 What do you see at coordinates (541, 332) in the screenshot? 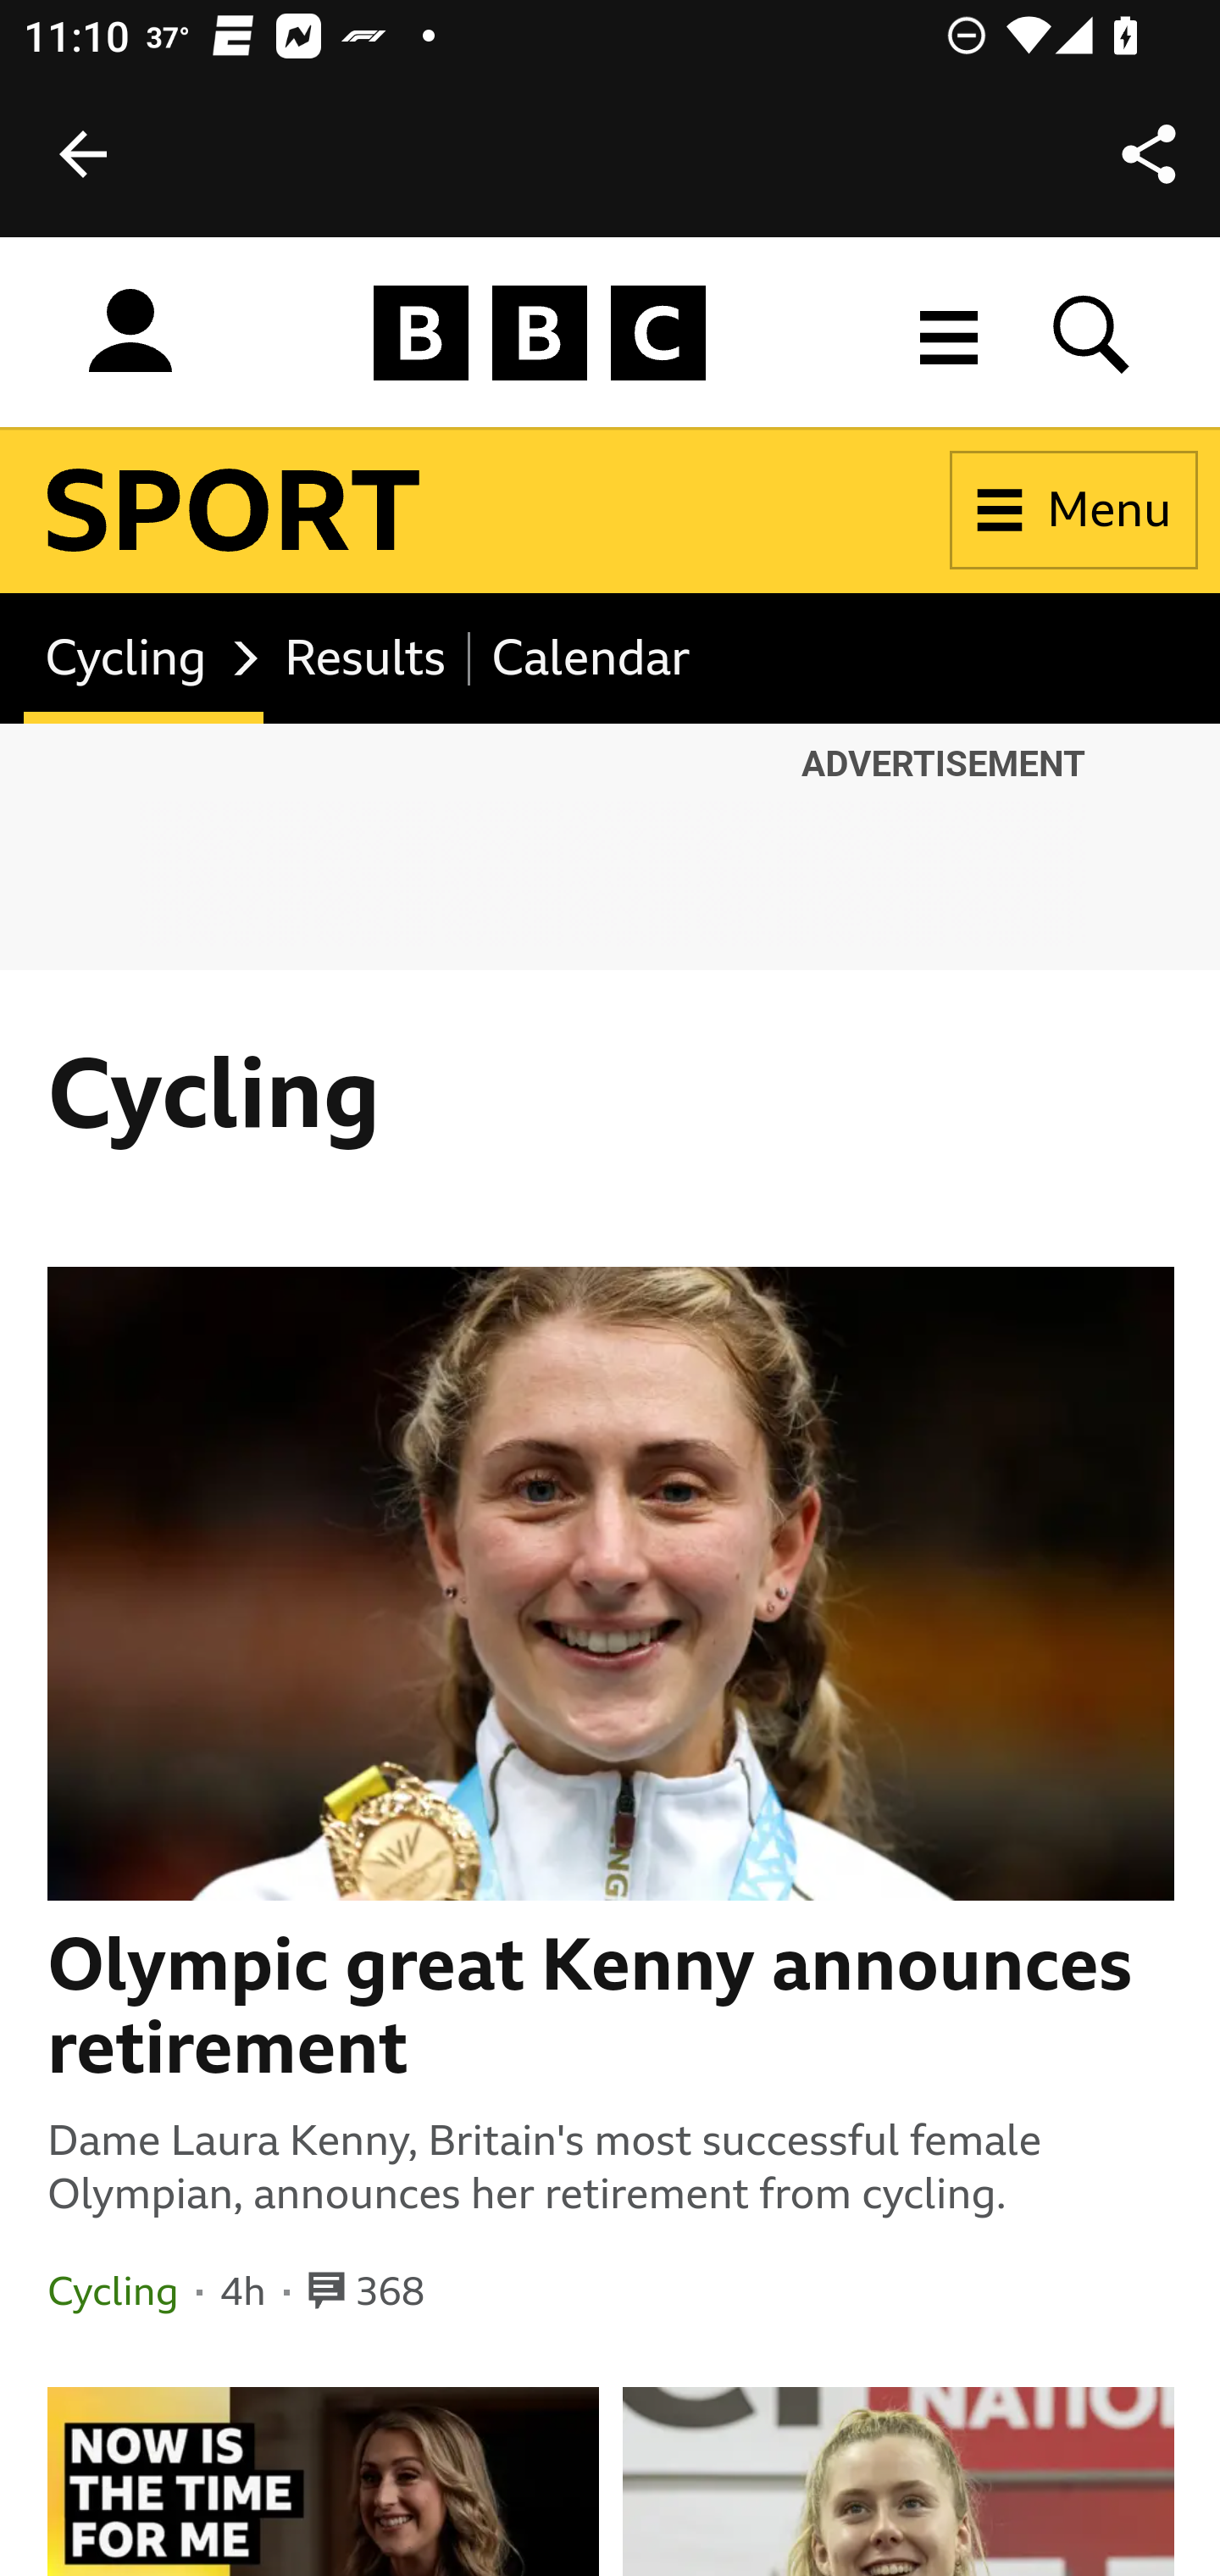
I see `BBC Homepage` at bounding box center [541, 332].